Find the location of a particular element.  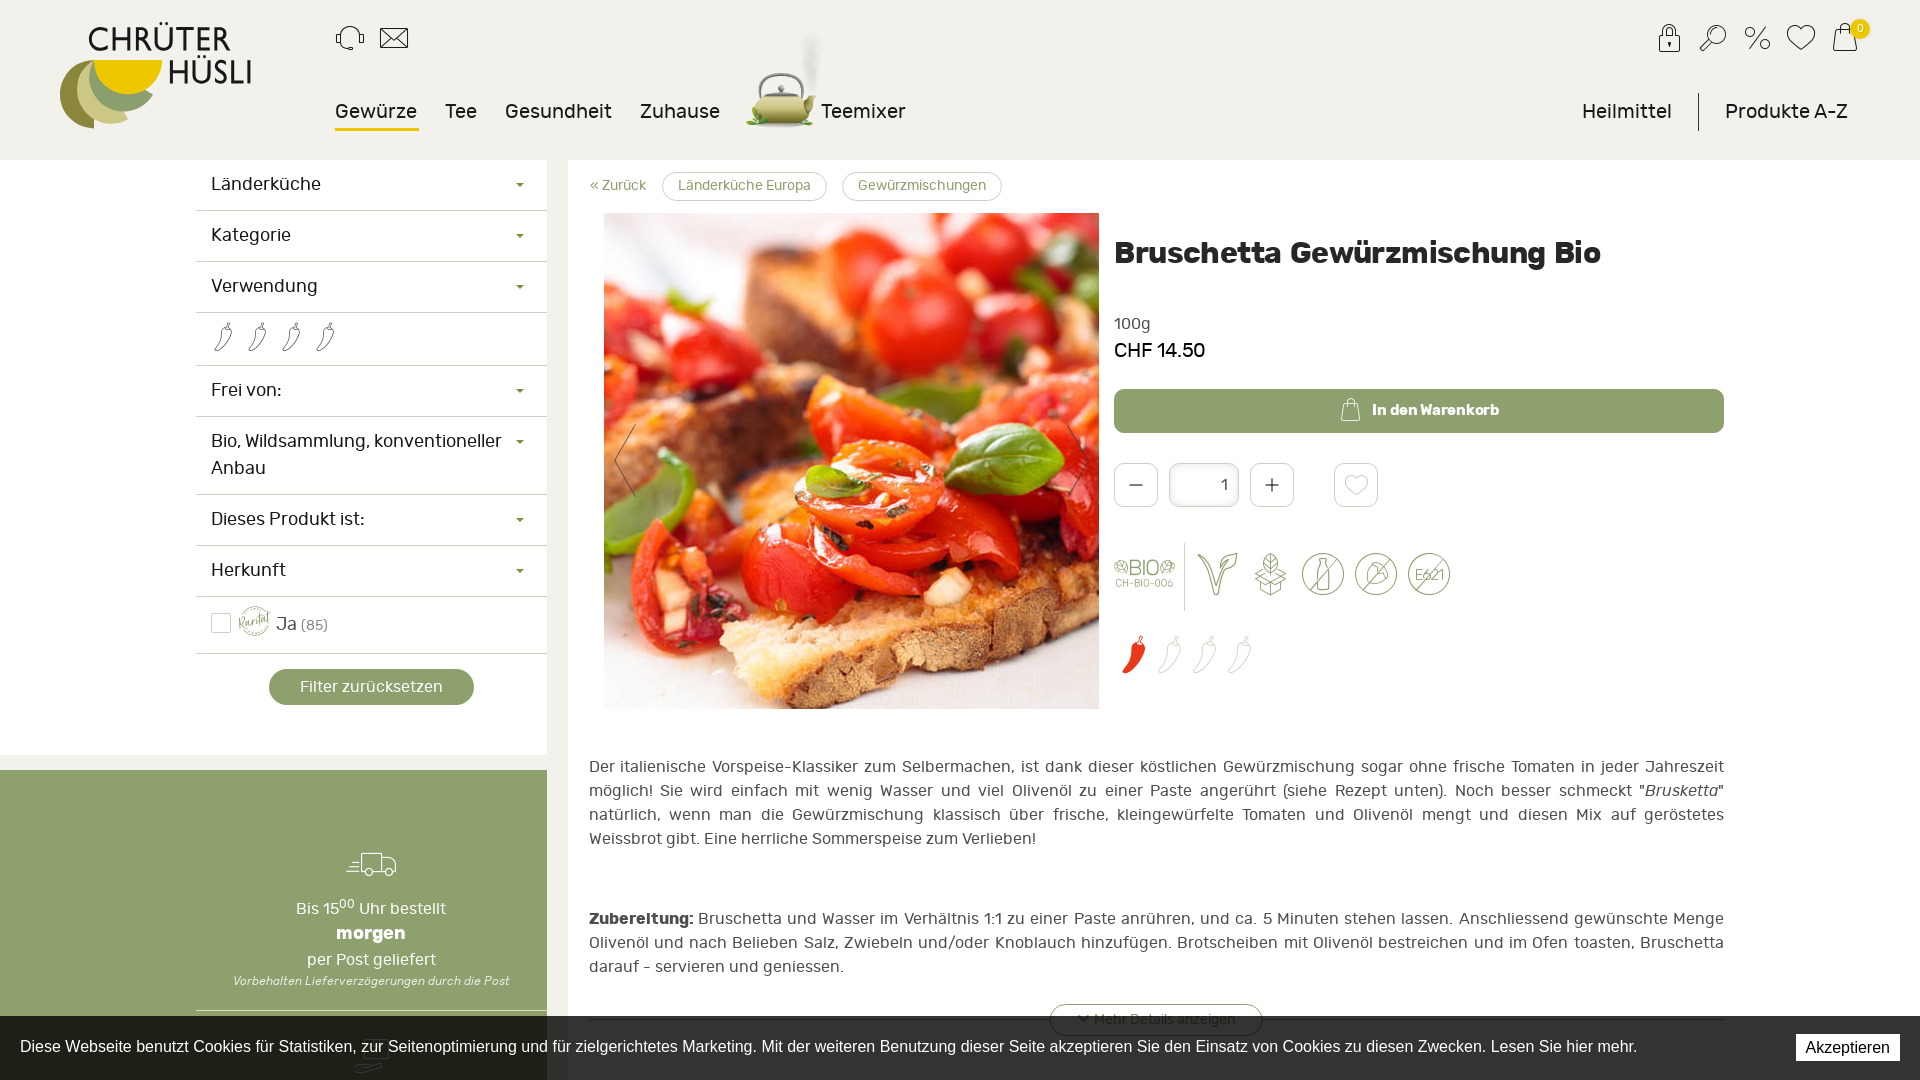

Bio, Wildsammlung, konventioneller Anbau is located at coordinates (372, 456).